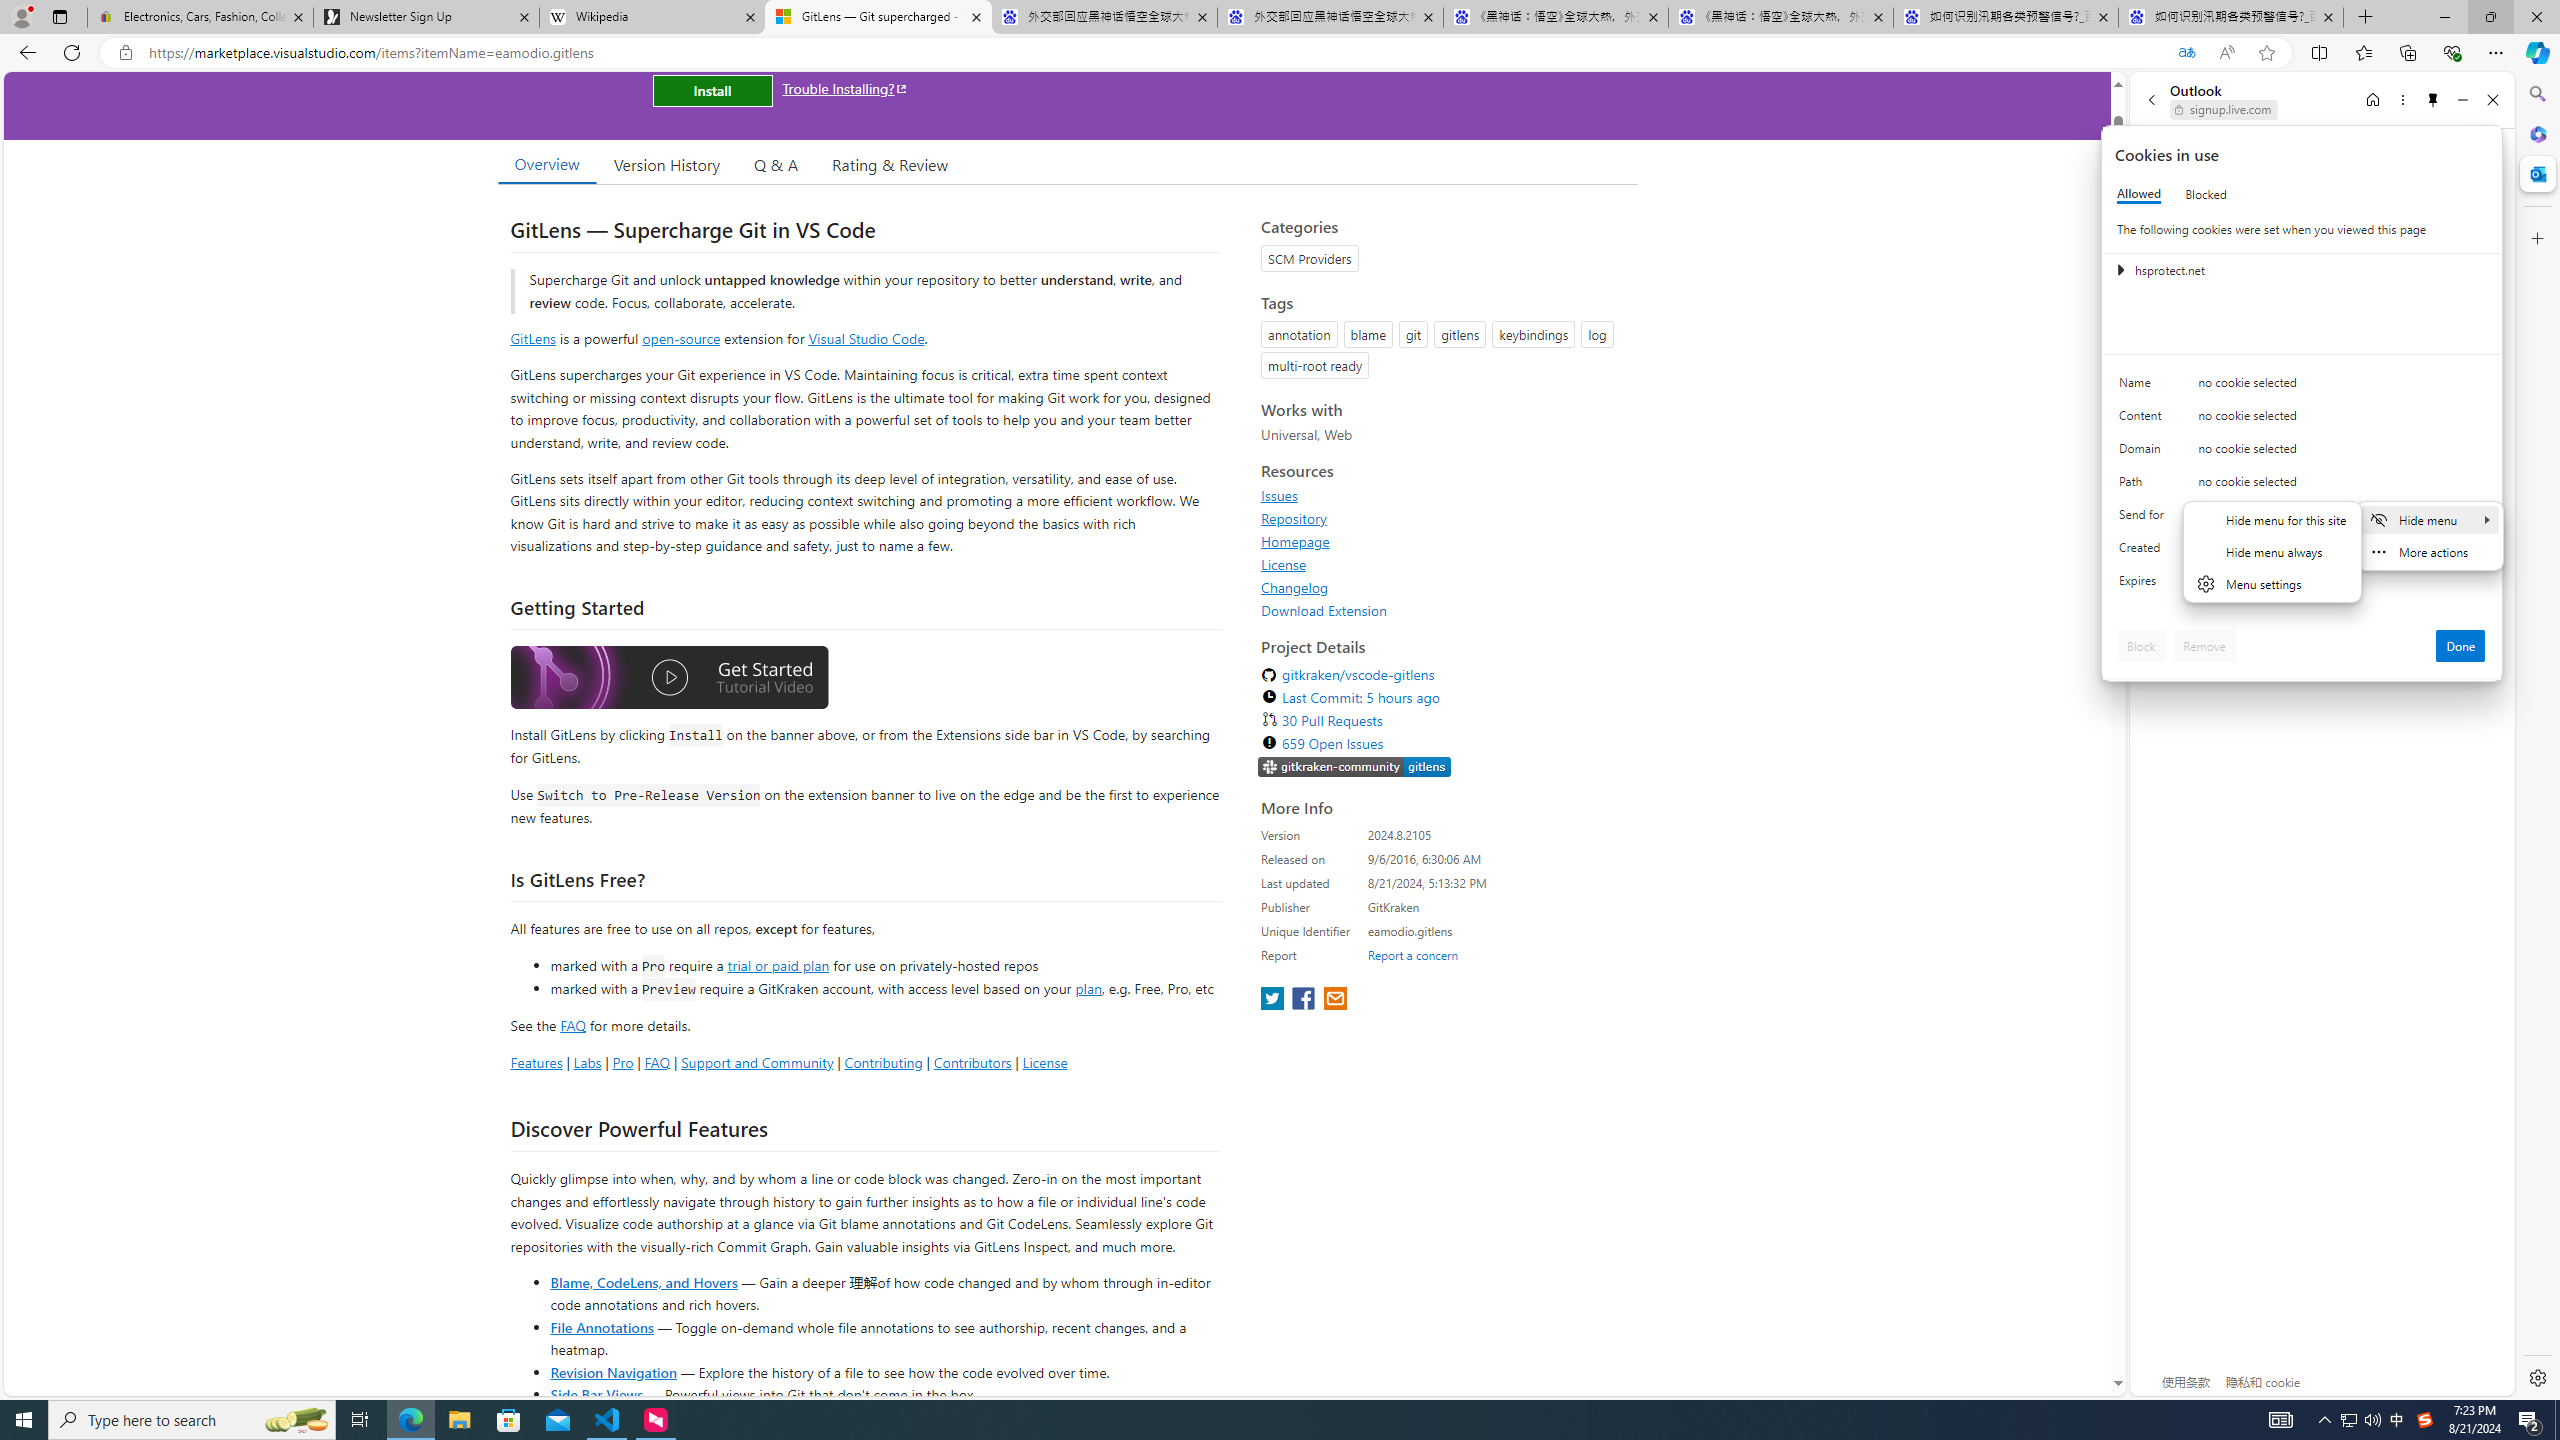 Image resolution: width=2560 pixels, height=1440 pixels. I want to click on Mini menu on text selection, so click(2430, 536).